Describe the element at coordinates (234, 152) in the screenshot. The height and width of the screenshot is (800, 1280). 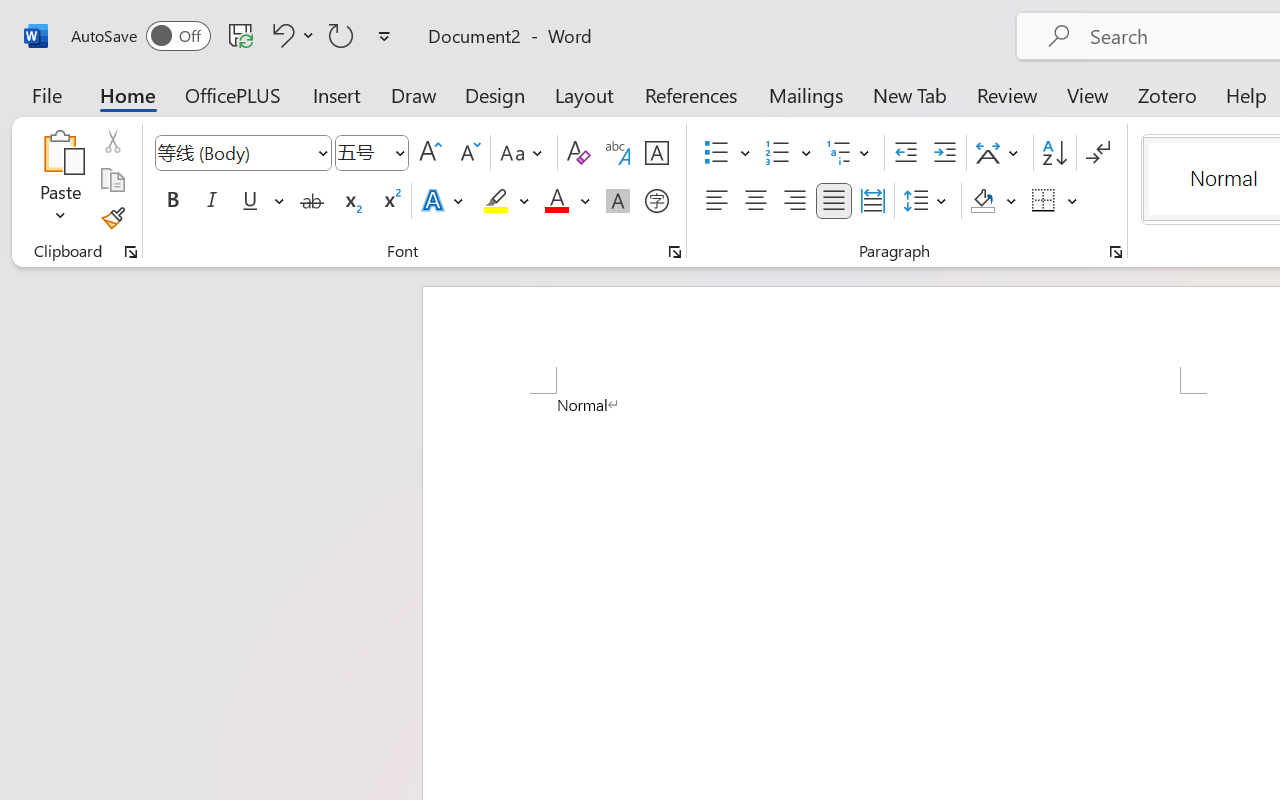
I see `Font` at that location.